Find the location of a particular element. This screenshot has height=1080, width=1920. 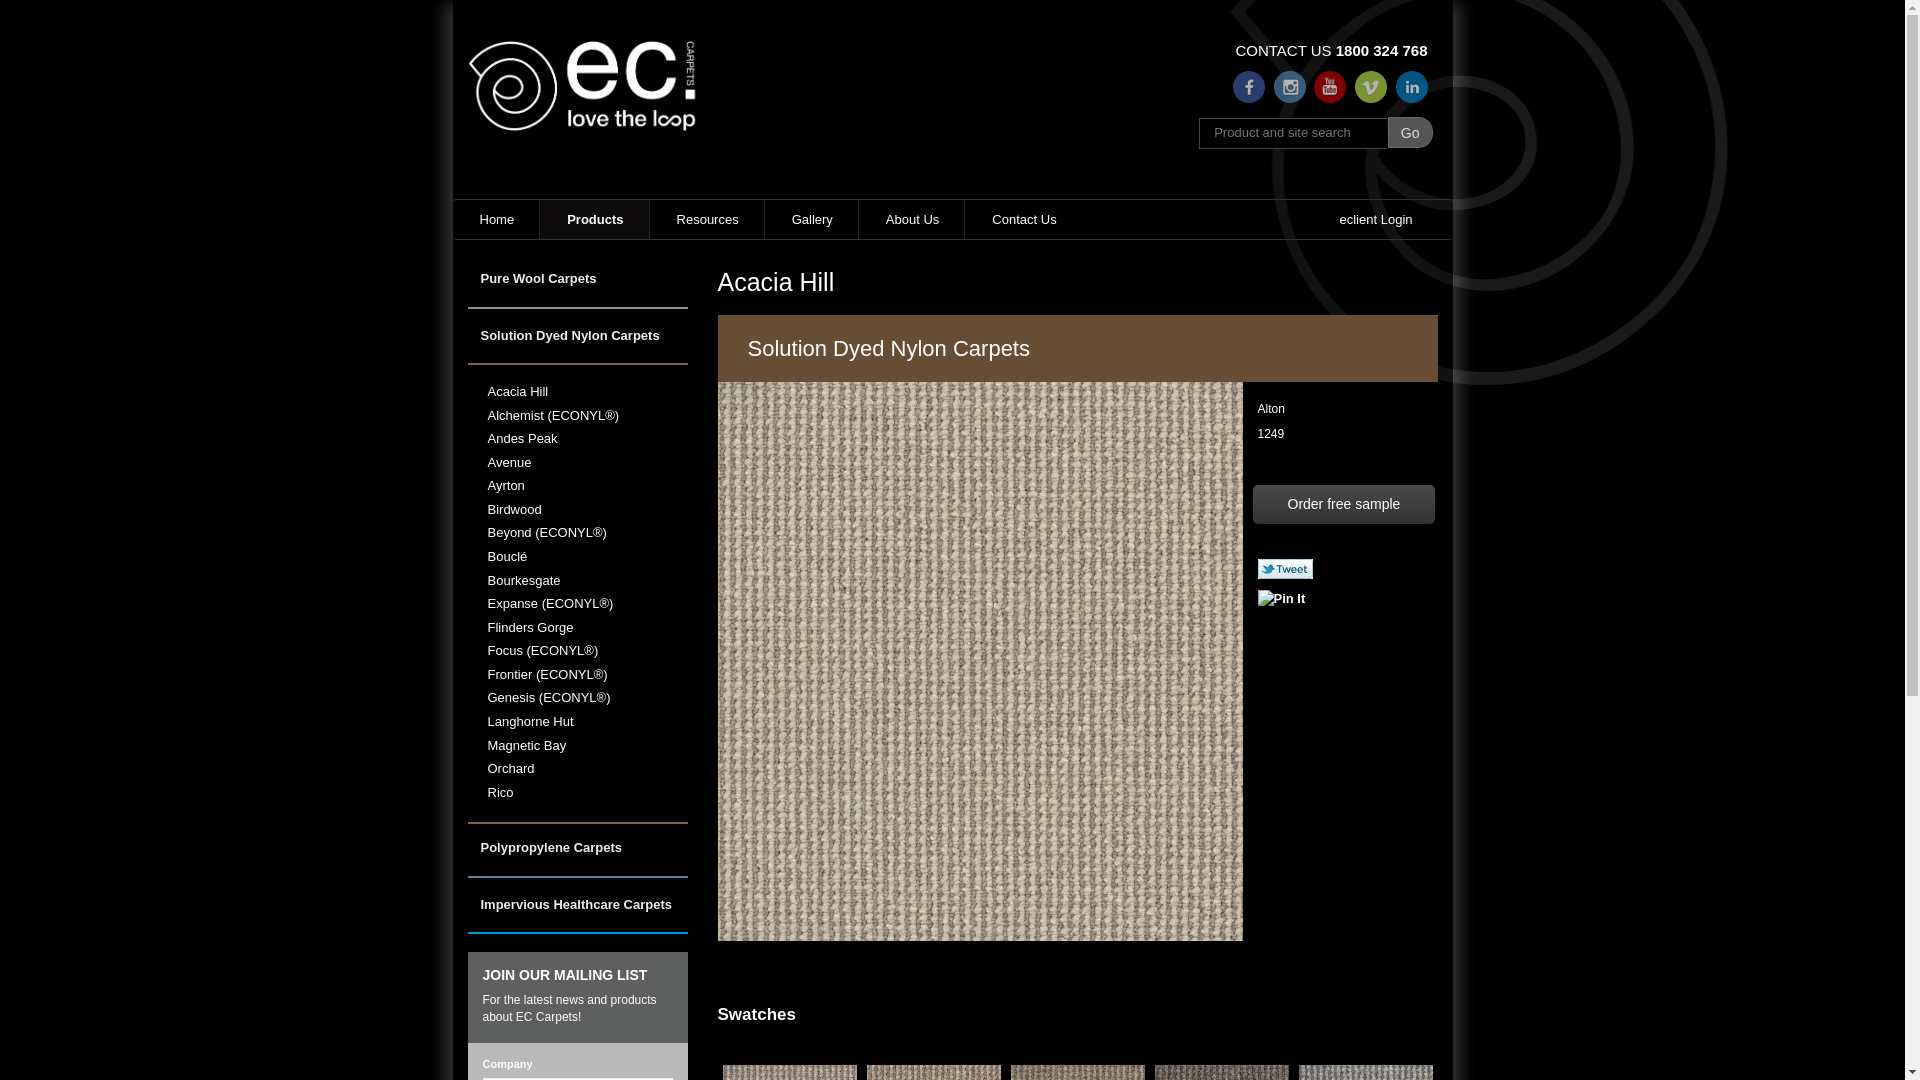

Acacia Hill is located at coordinates (588, 392).